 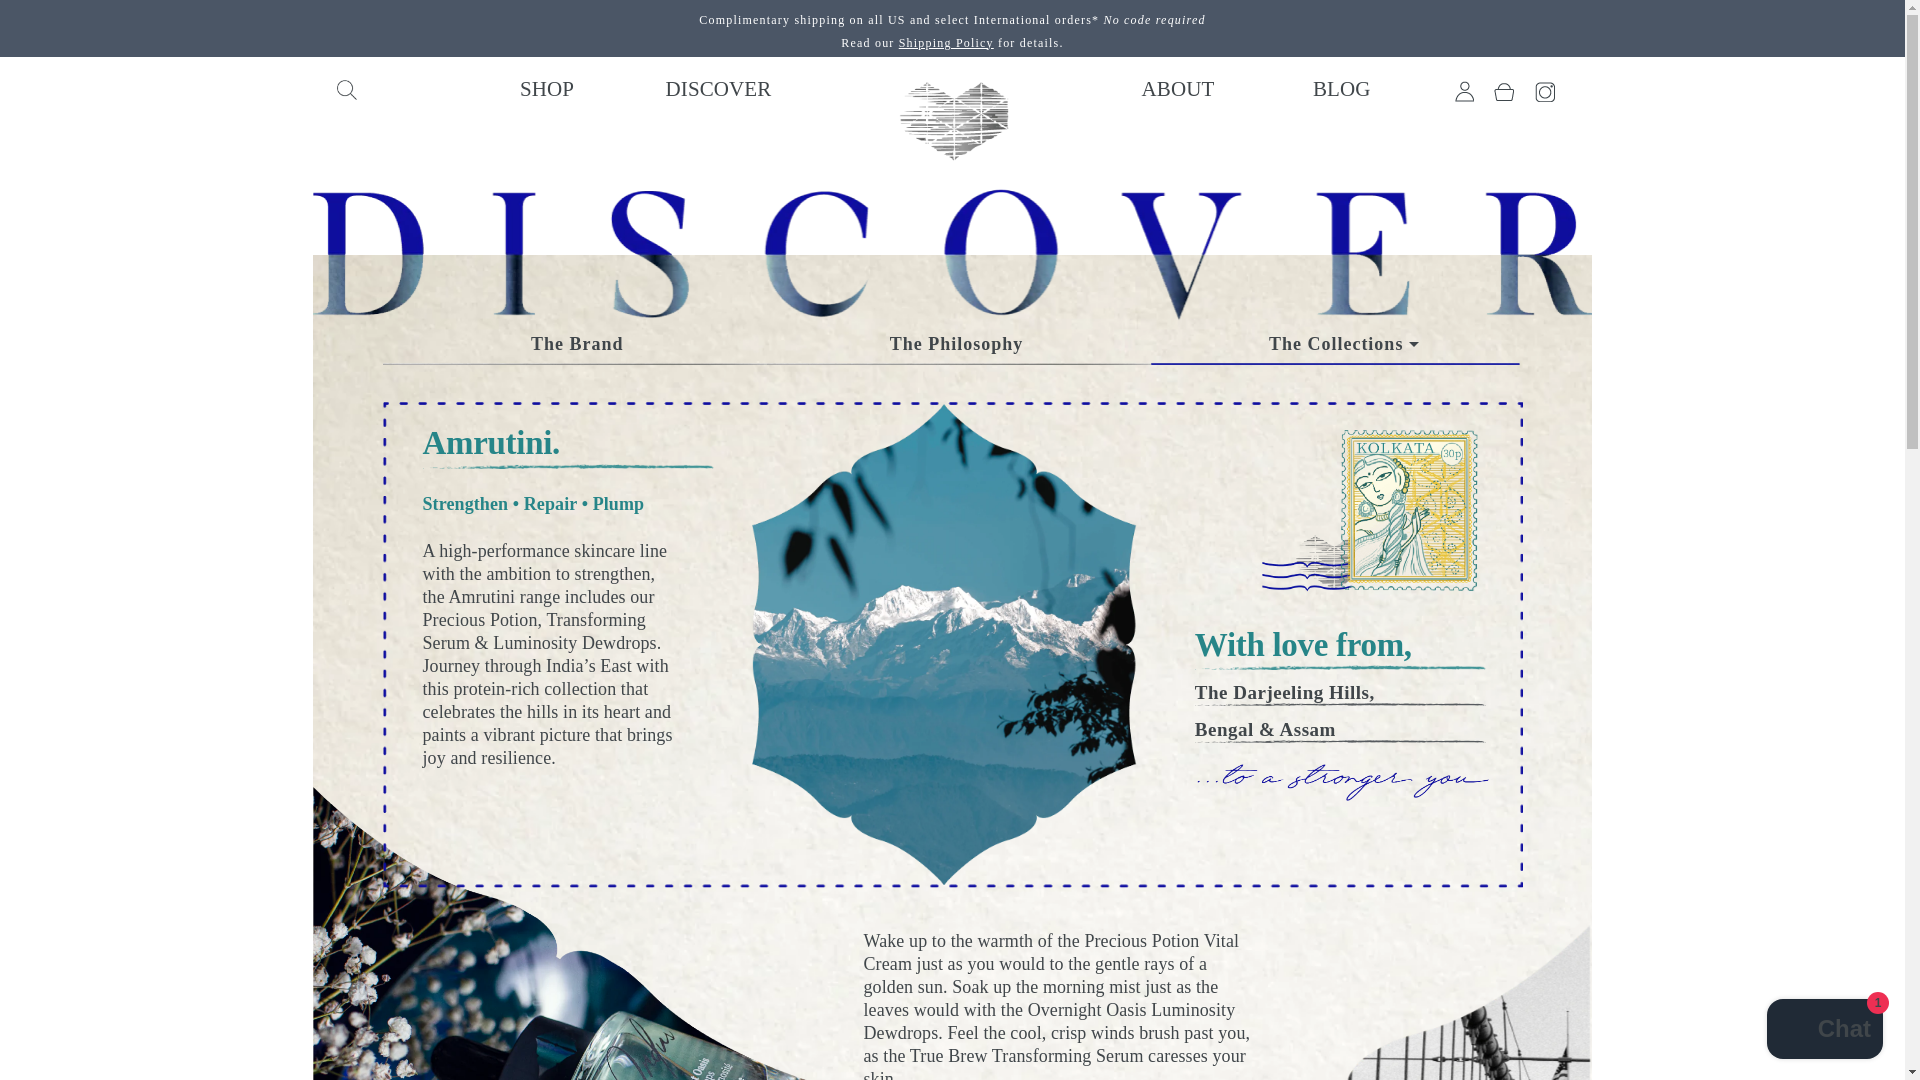 I want to click on Shipping Policy, so click(x=946, y=42).